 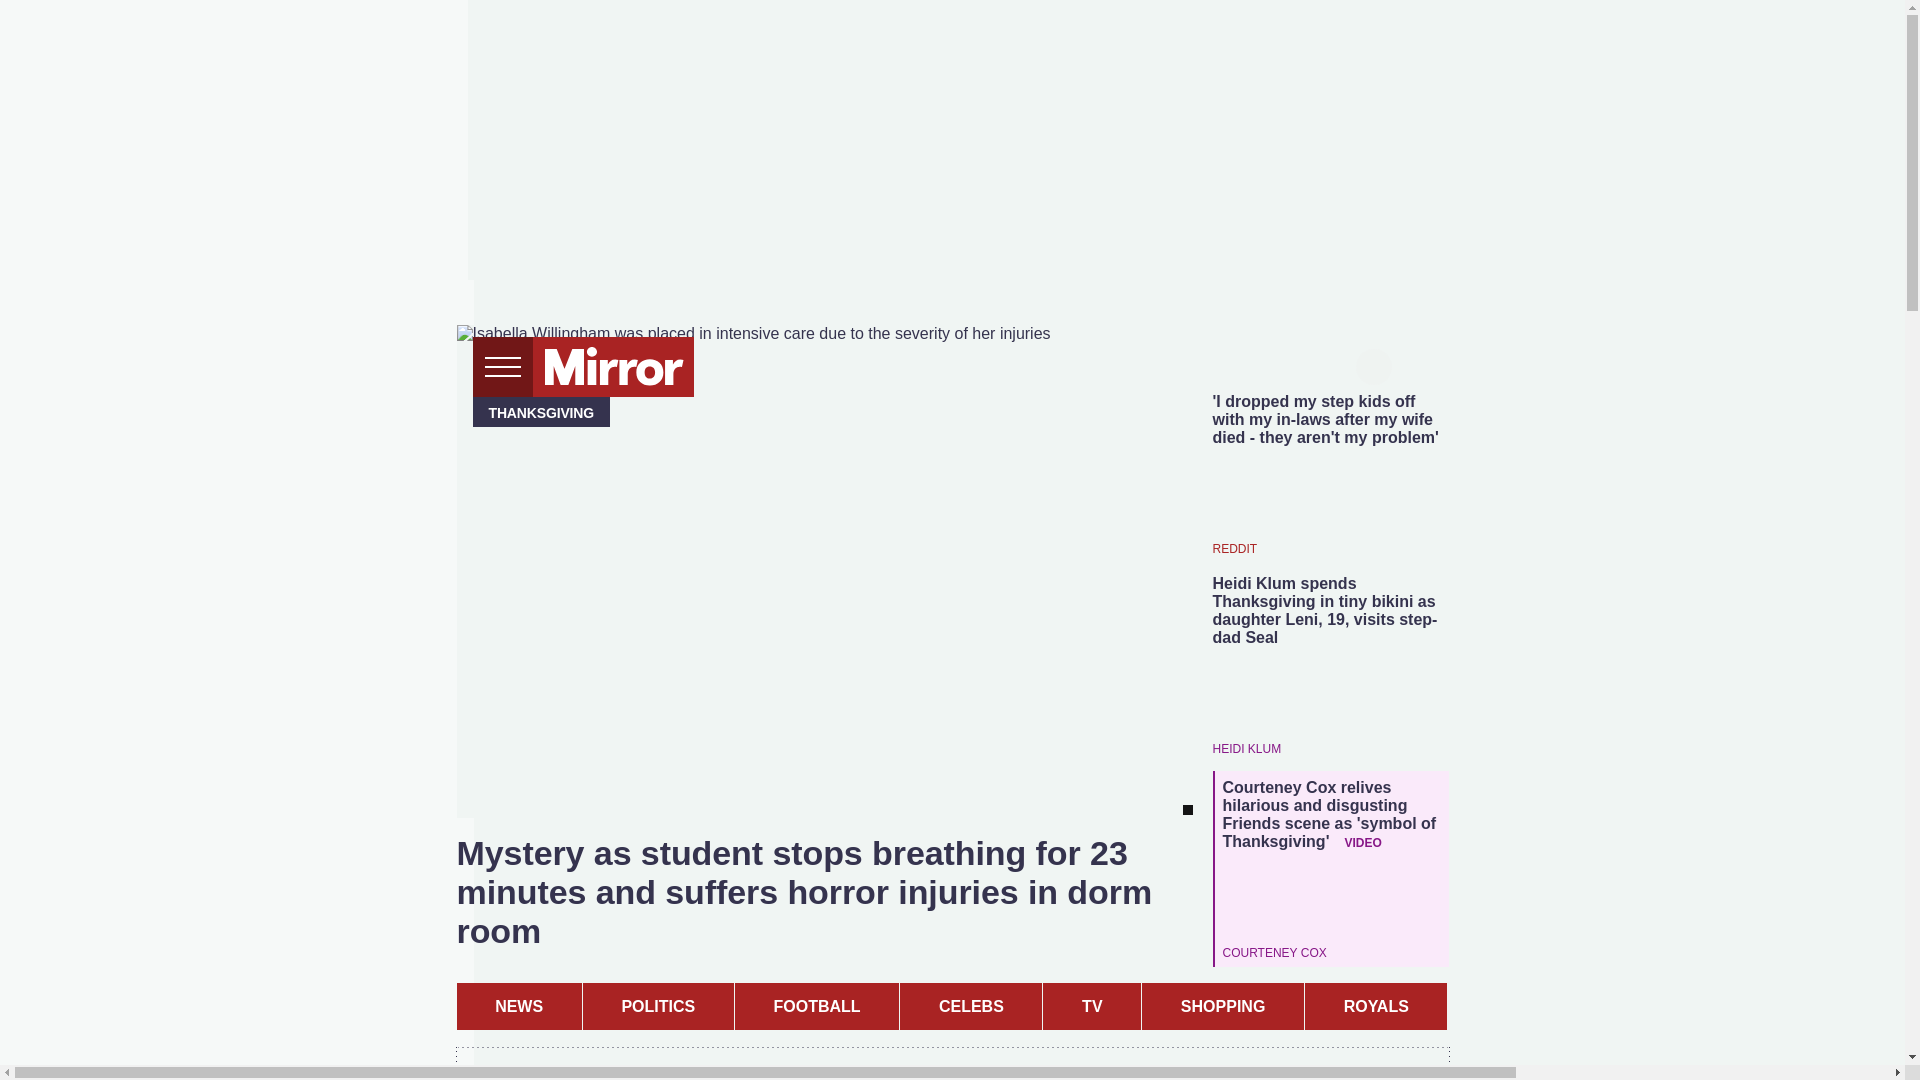 What do you see at coordinates (1260, 364) in the screenshot?
I see `tiktok` at bounding box center [1260, 364].